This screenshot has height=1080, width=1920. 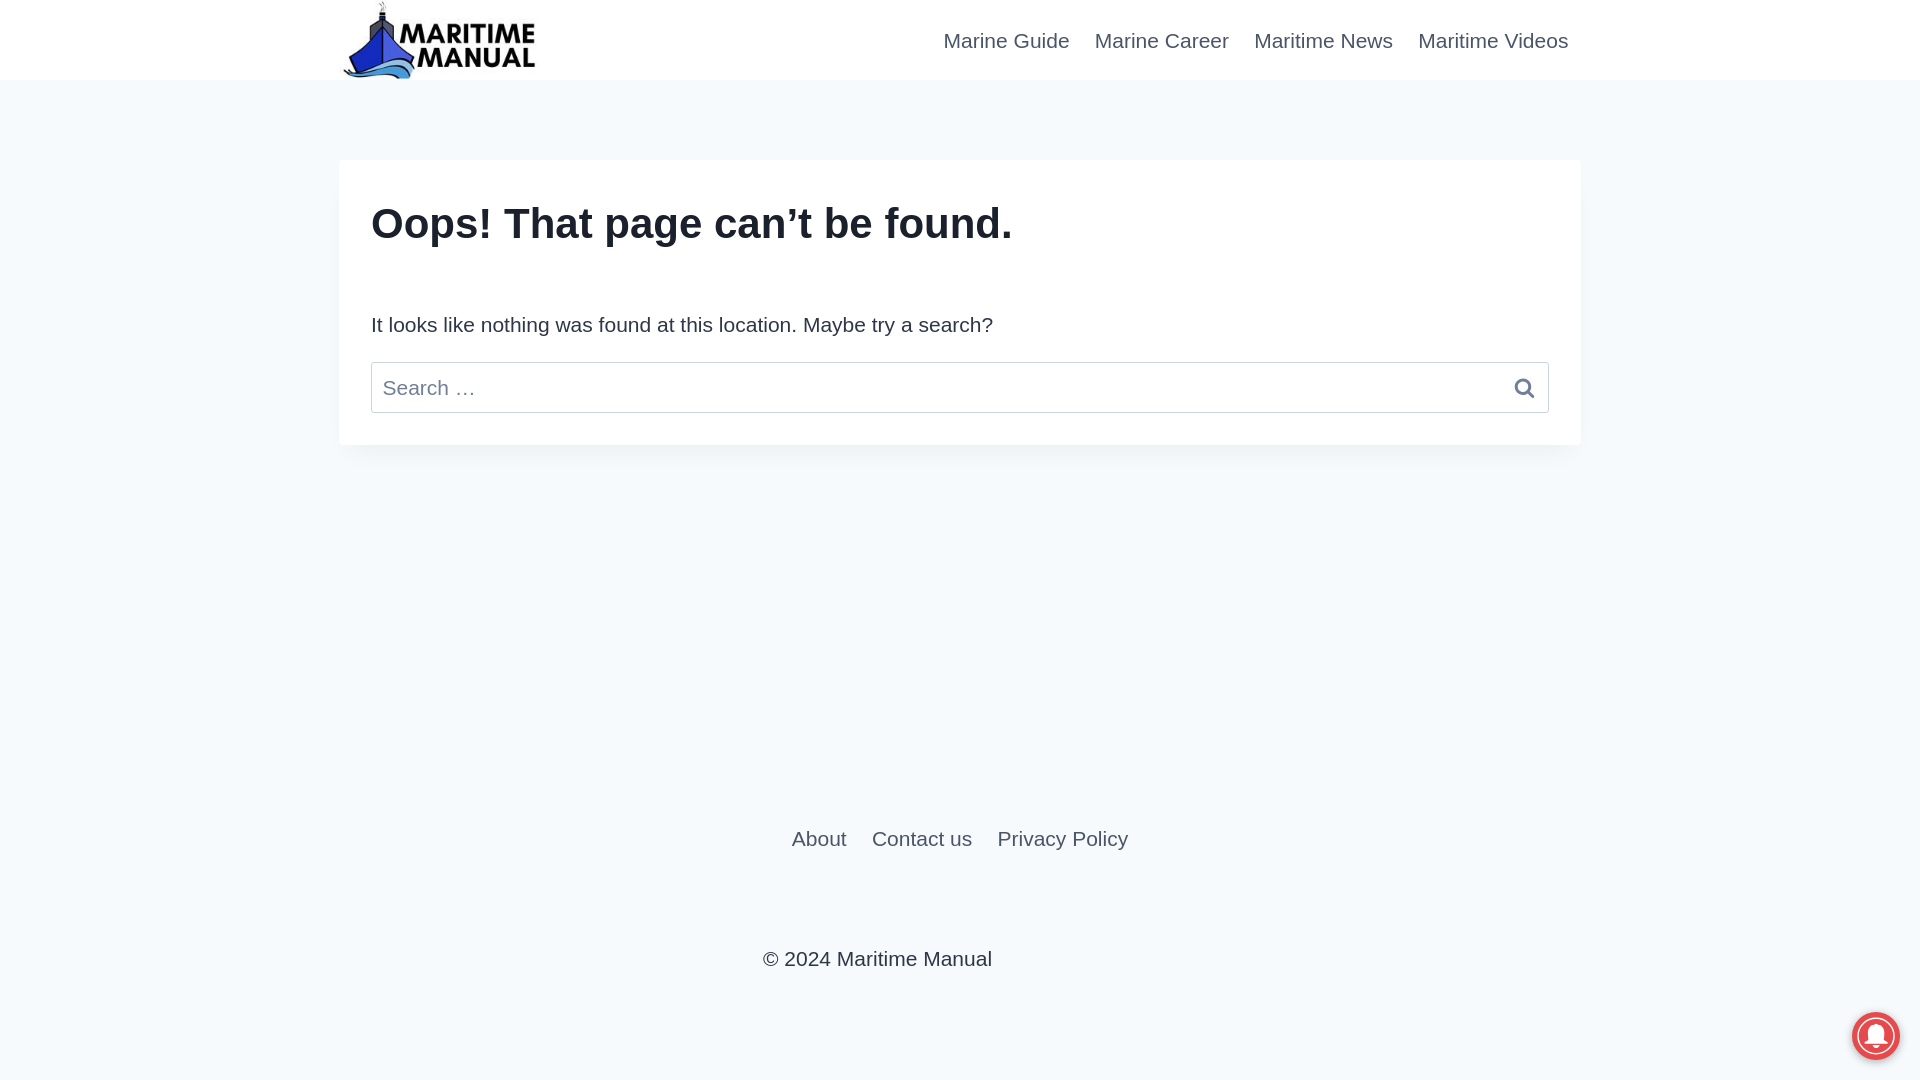 I want to click on Privacy Policy, so click(x=1062, y=838).